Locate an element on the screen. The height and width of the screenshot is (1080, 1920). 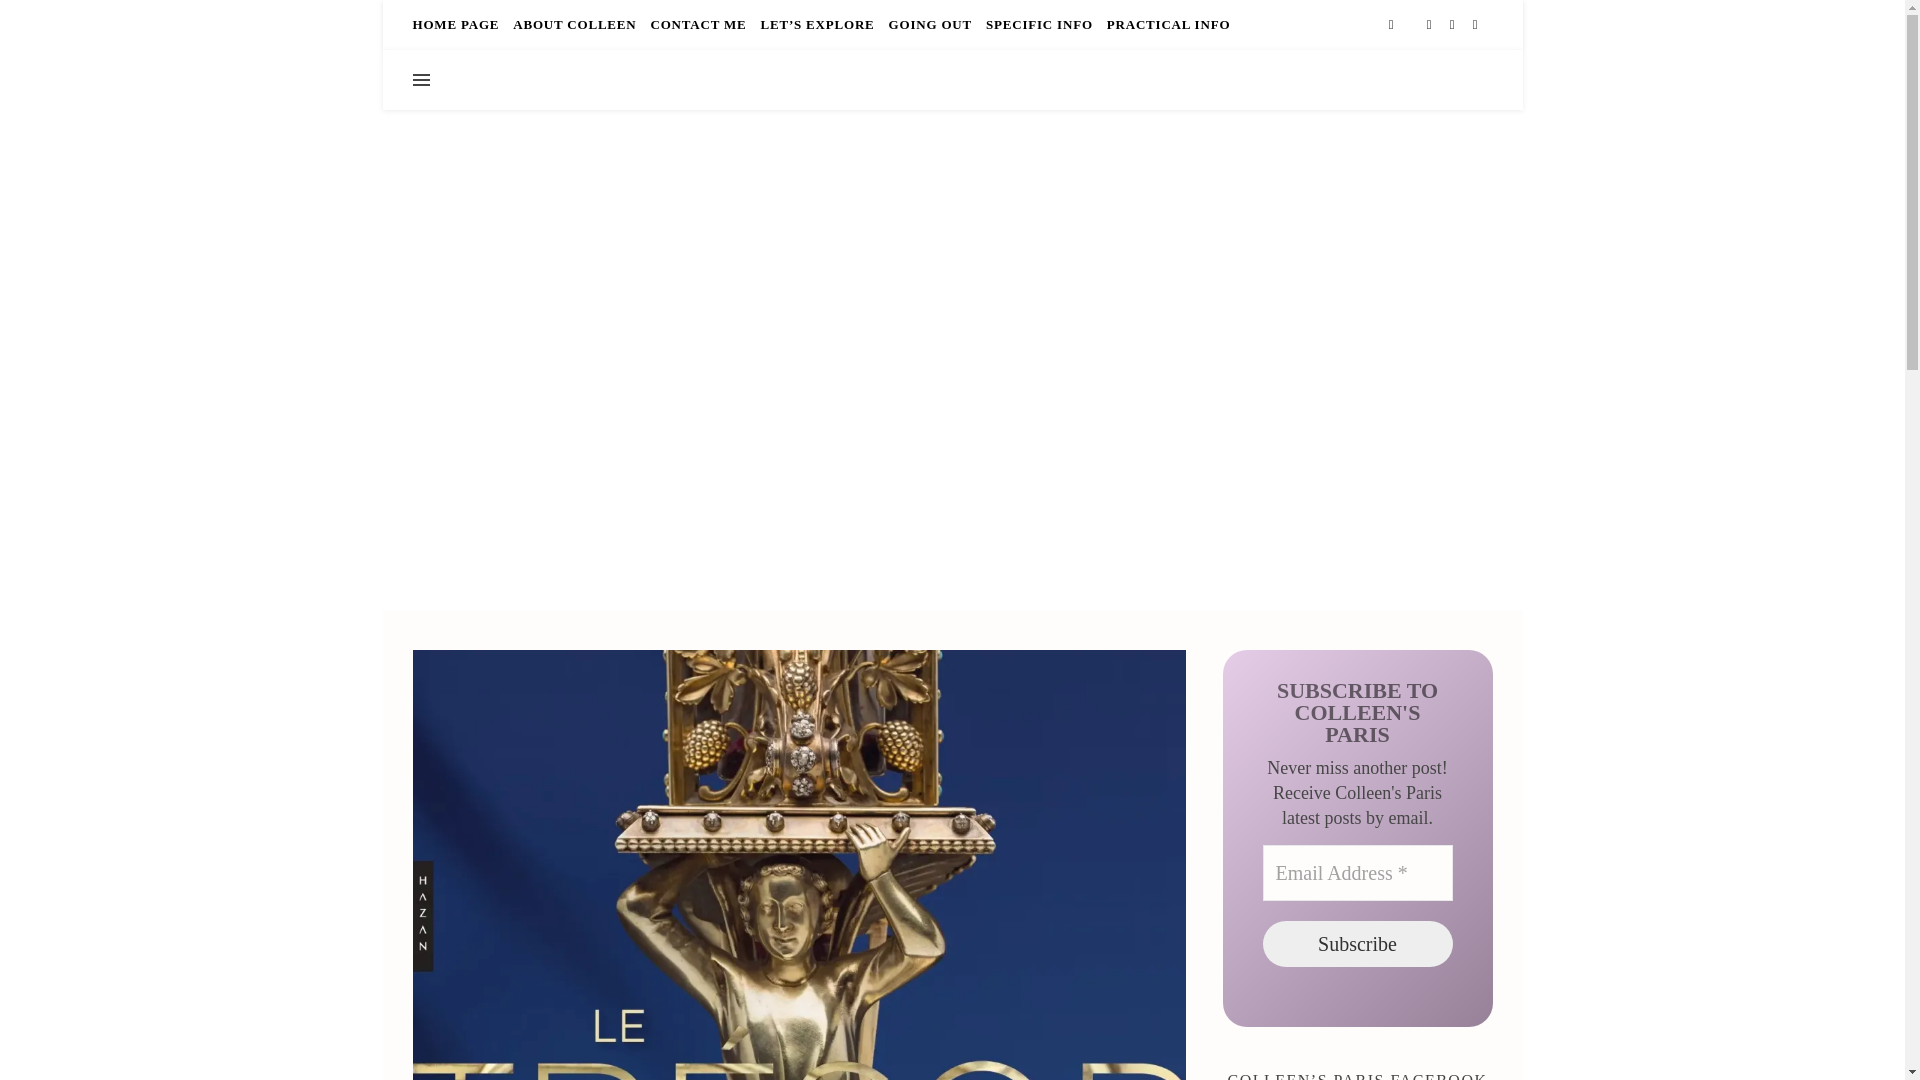
CONTACT ME is located at coordinates (698, 24).